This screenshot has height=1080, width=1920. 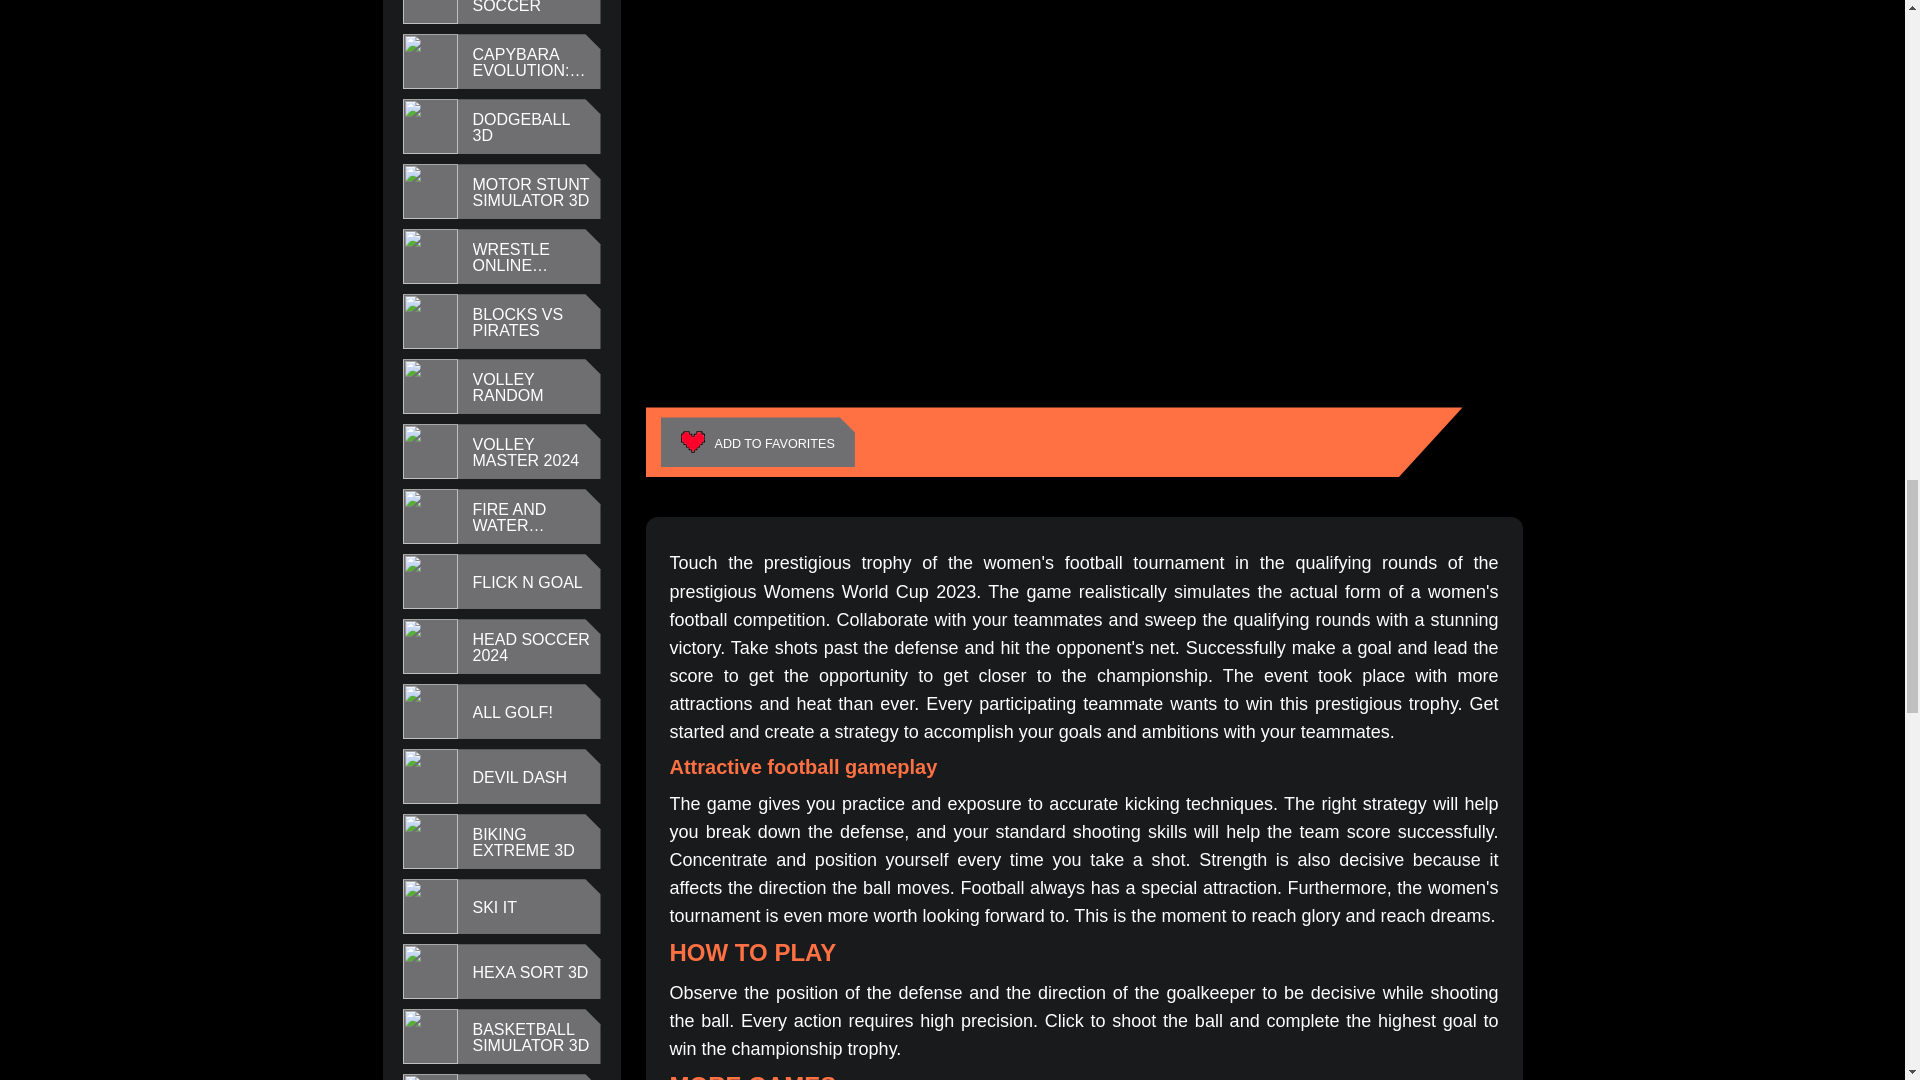 I want to click on VOLLEY RANDOM, so click(x=530, y=387).